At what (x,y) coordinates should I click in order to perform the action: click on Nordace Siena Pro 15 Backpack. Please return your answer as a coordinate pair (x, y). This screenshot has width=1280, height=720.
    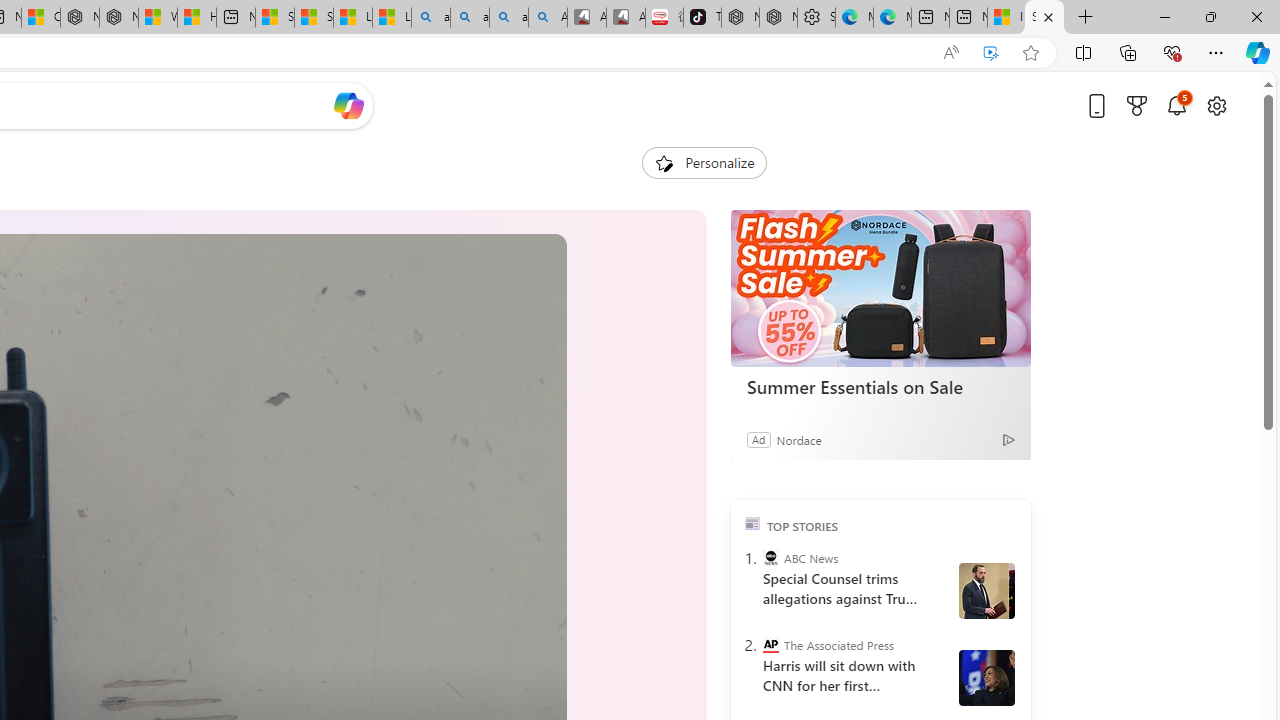
    Looking at the image, I should click on (778, 18).